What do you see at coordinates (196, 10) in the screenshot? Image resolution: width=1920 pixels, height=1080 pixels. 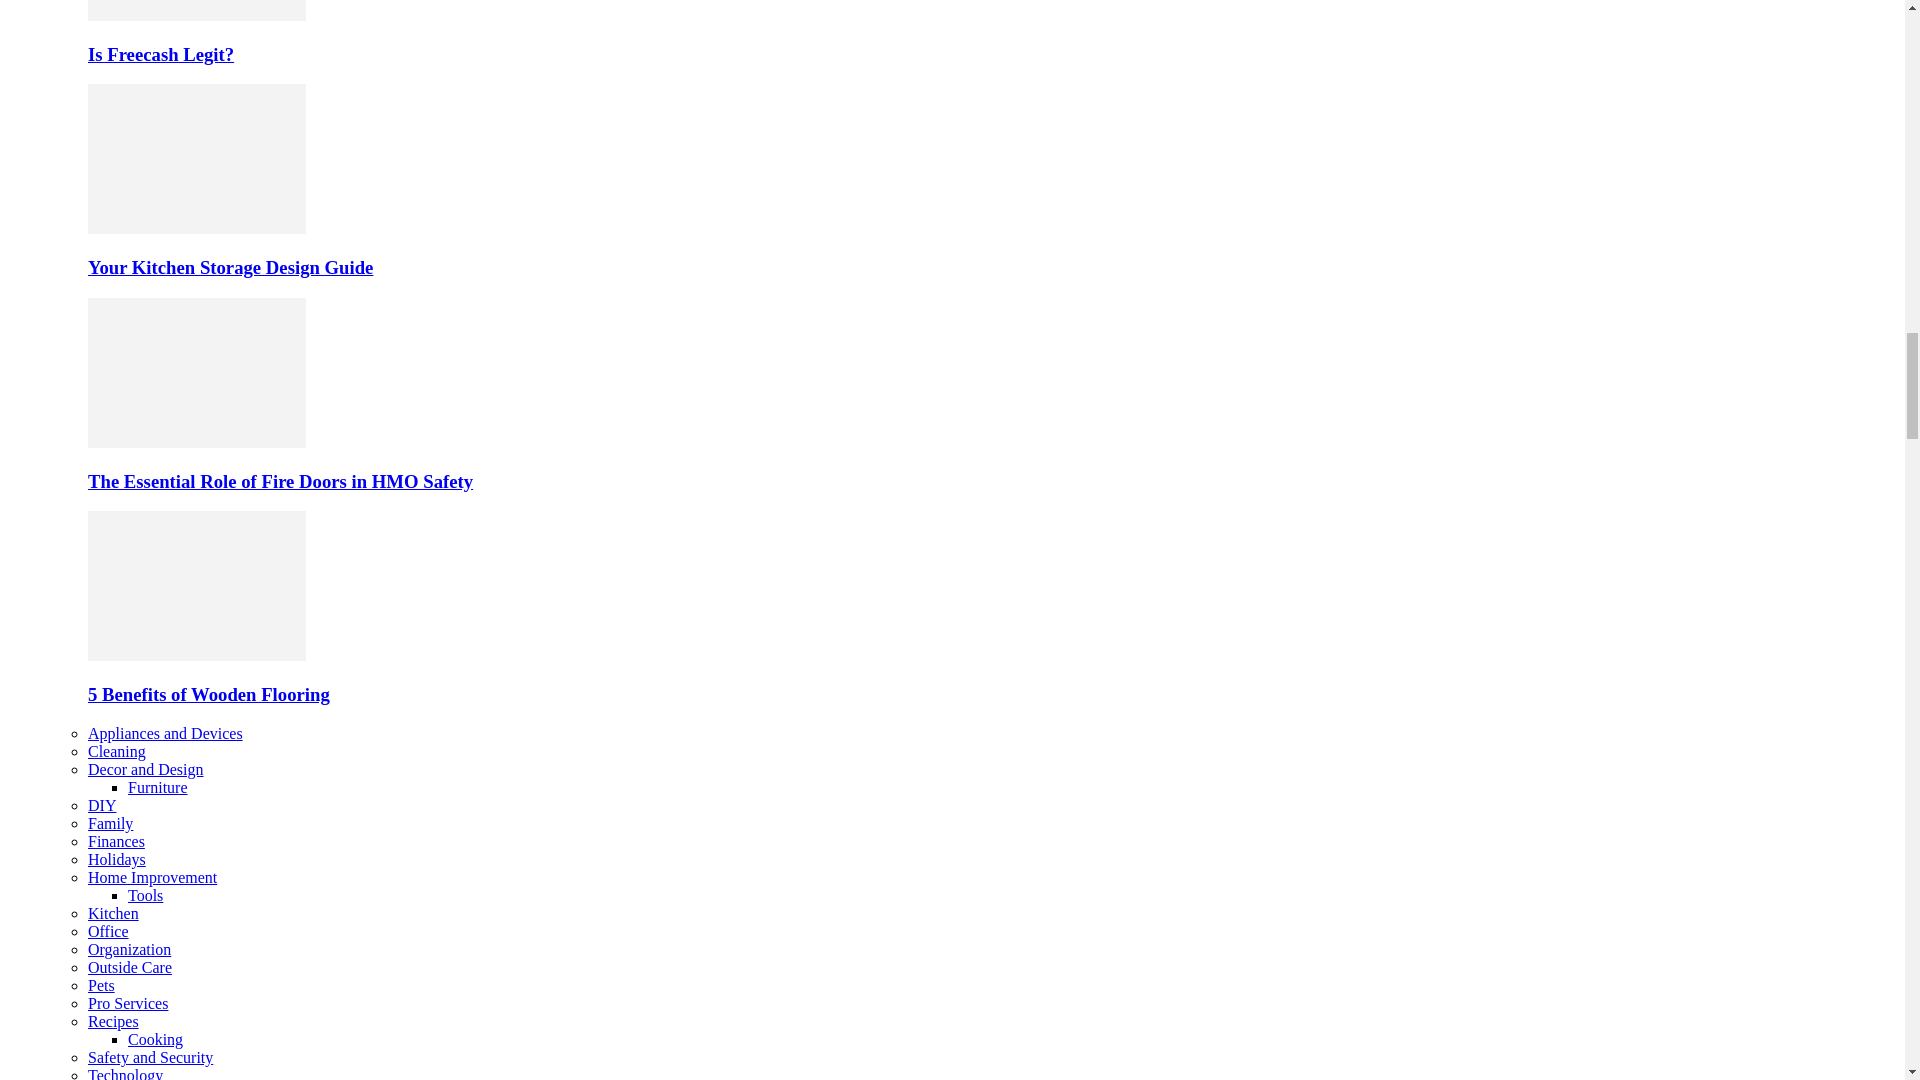 I see `Is Freecash Legit?` at bounding box center [196, 10].